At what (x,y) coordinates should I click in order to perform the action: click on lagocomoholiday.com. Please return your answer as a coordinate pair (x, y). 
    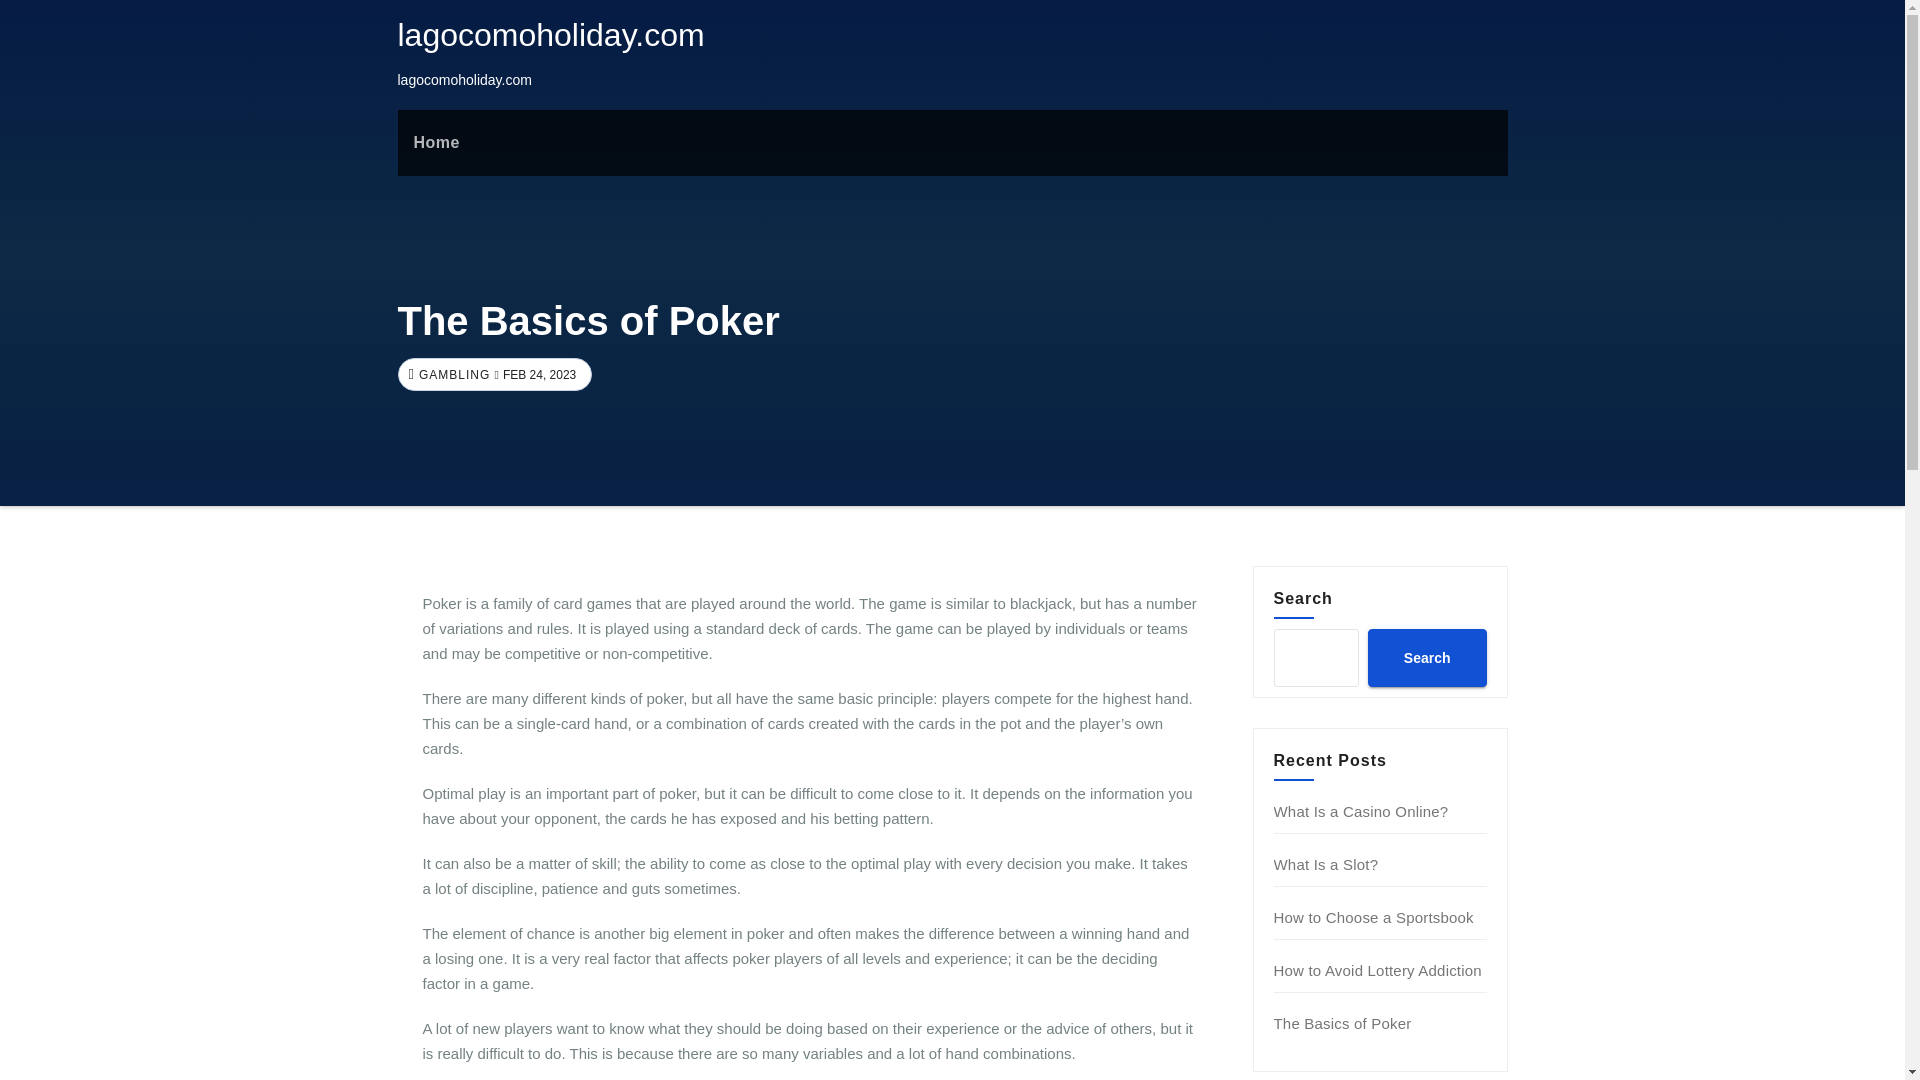
    Looking at the image, I should click on (550, 34).